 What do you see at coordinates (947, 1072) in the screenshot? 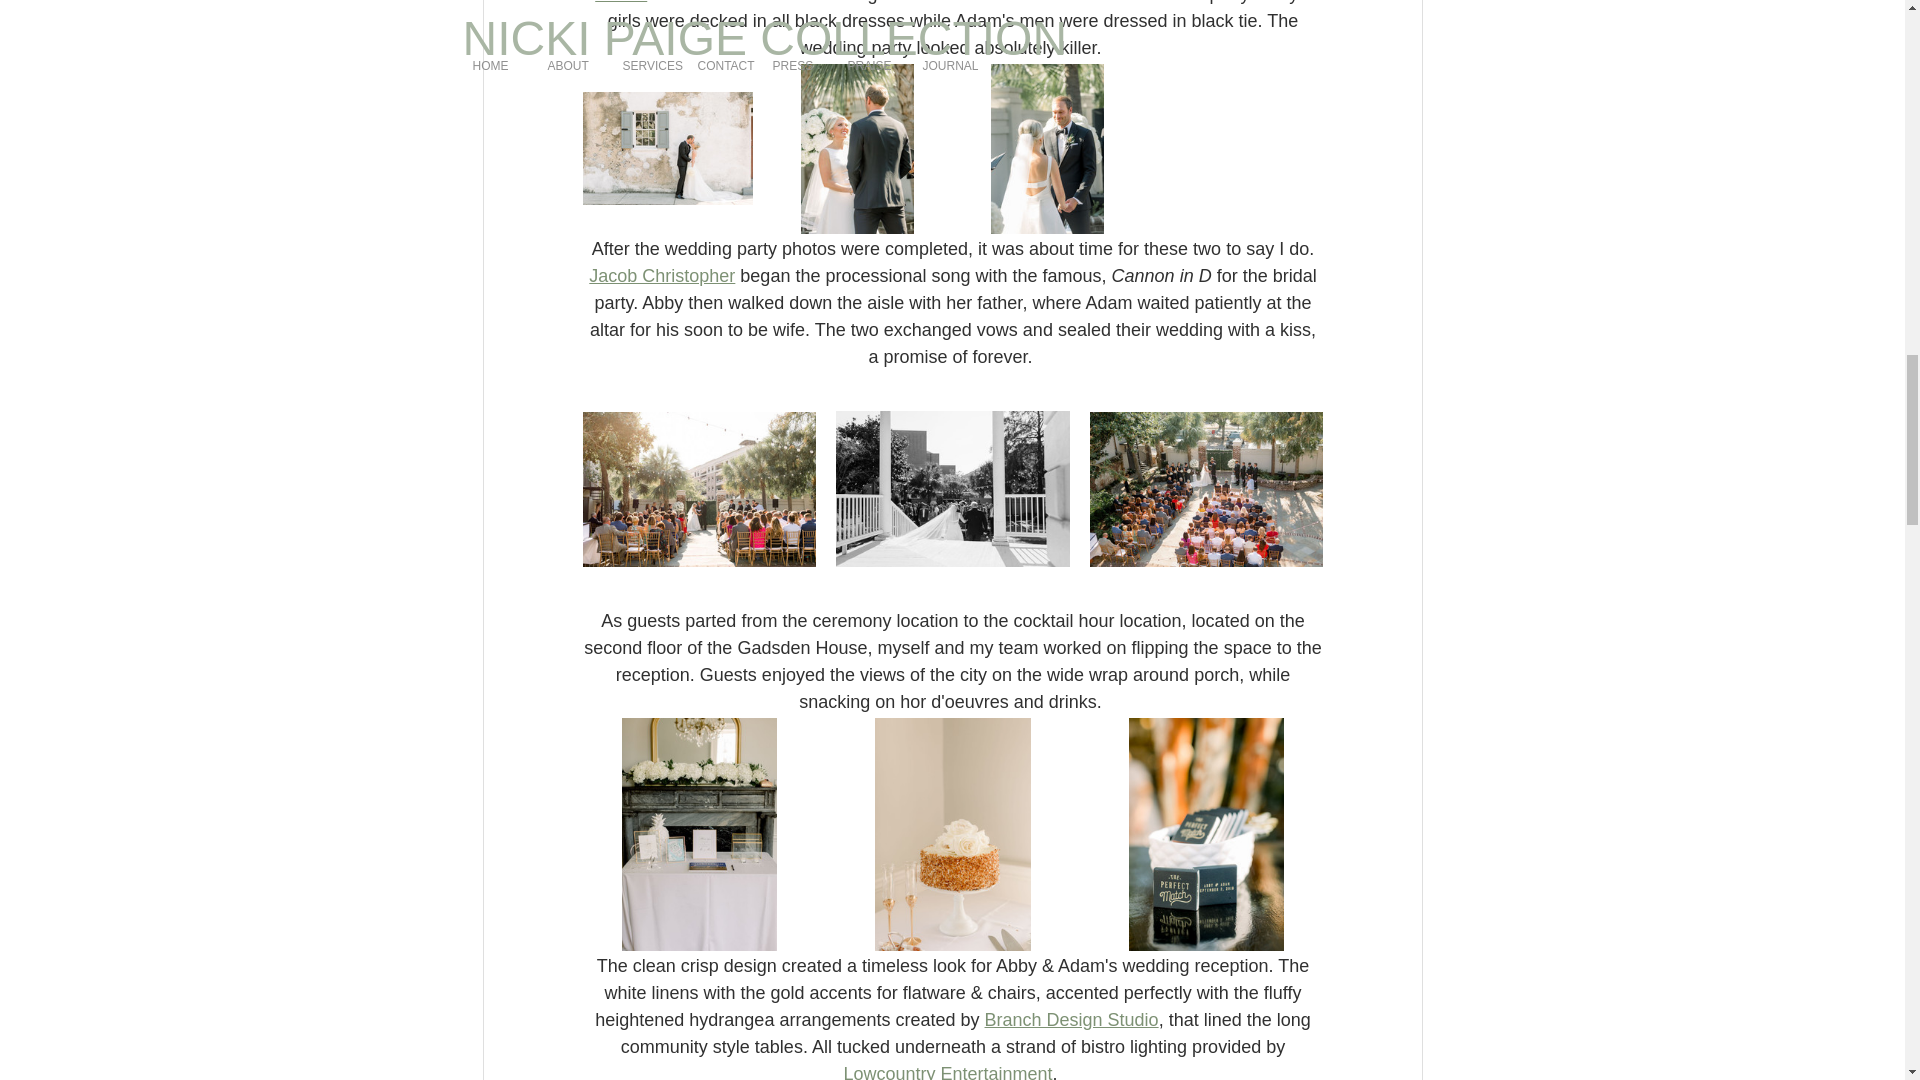
I see `Lowcountry Entertainment` at bounding box center [947, 1072].